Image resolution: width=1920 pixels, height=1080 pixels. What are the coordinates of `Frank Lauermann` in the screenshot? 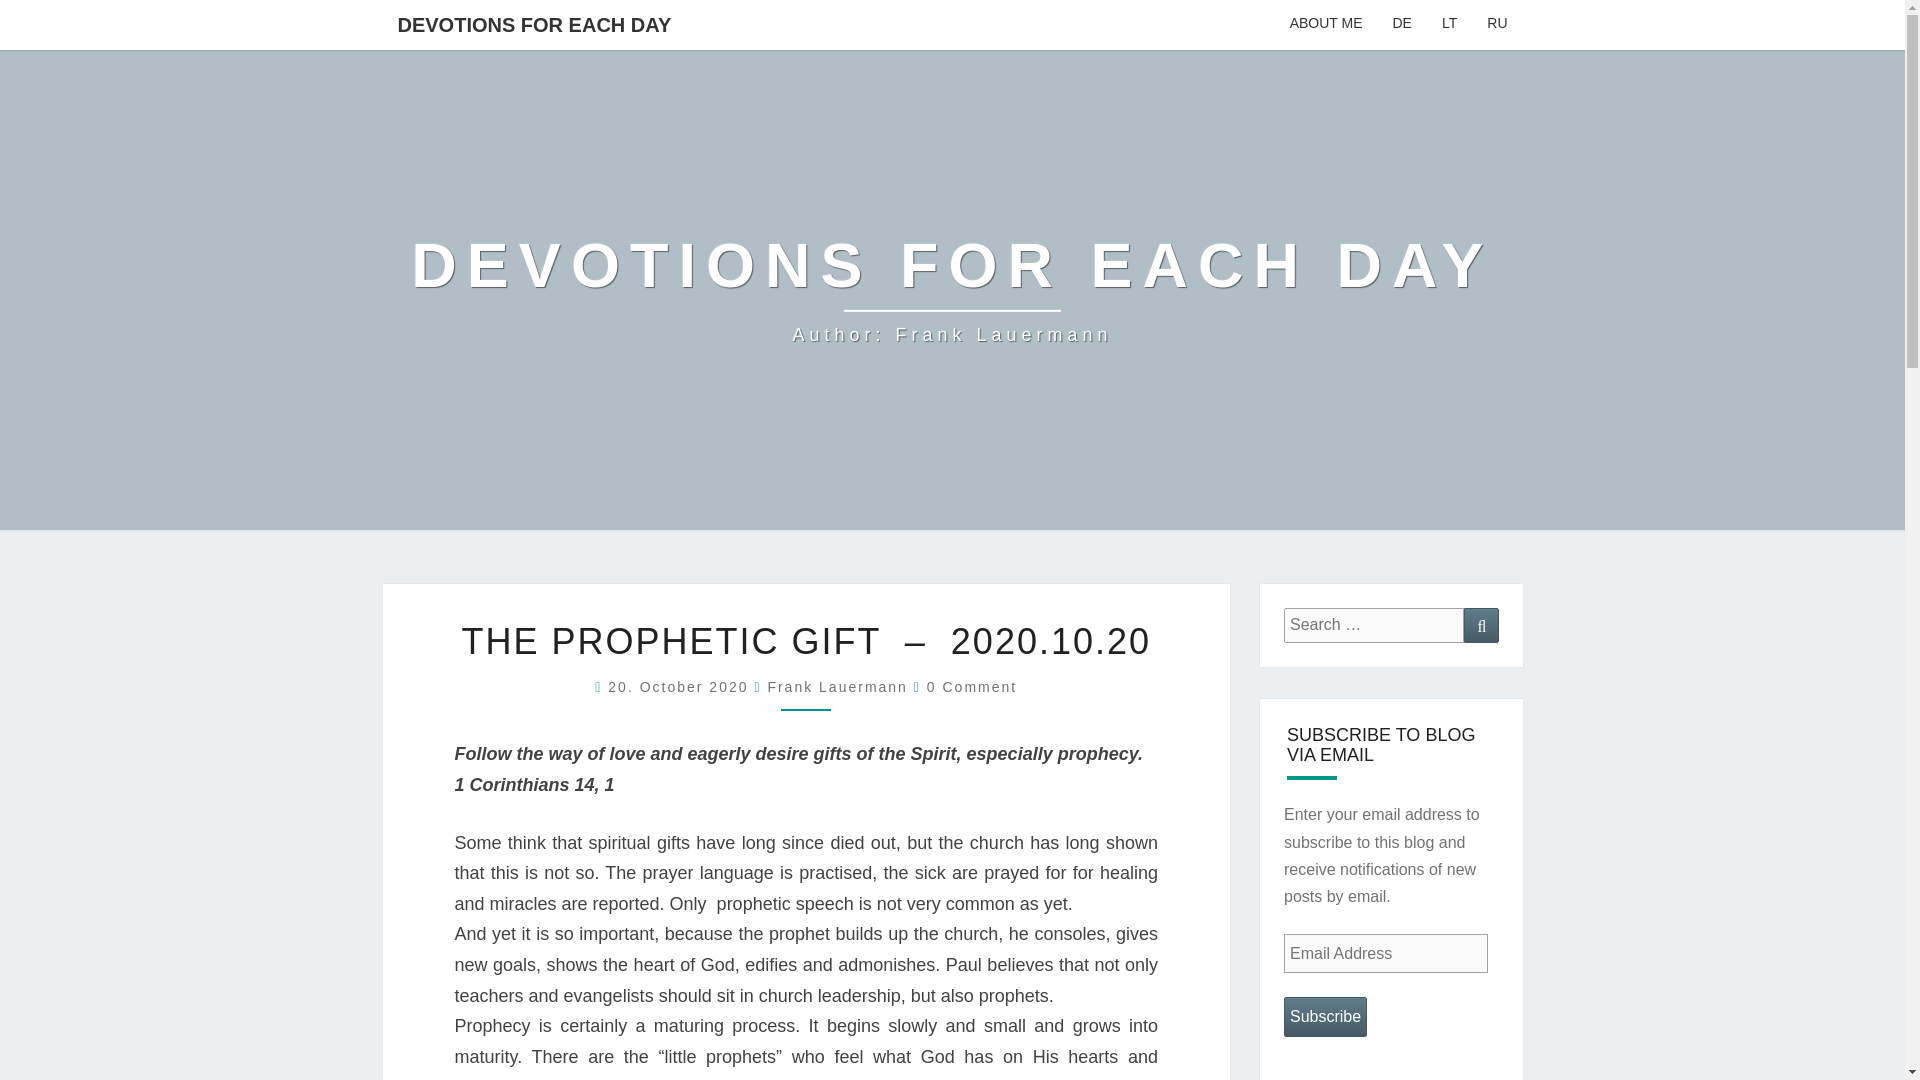 It's located at (837, 687).